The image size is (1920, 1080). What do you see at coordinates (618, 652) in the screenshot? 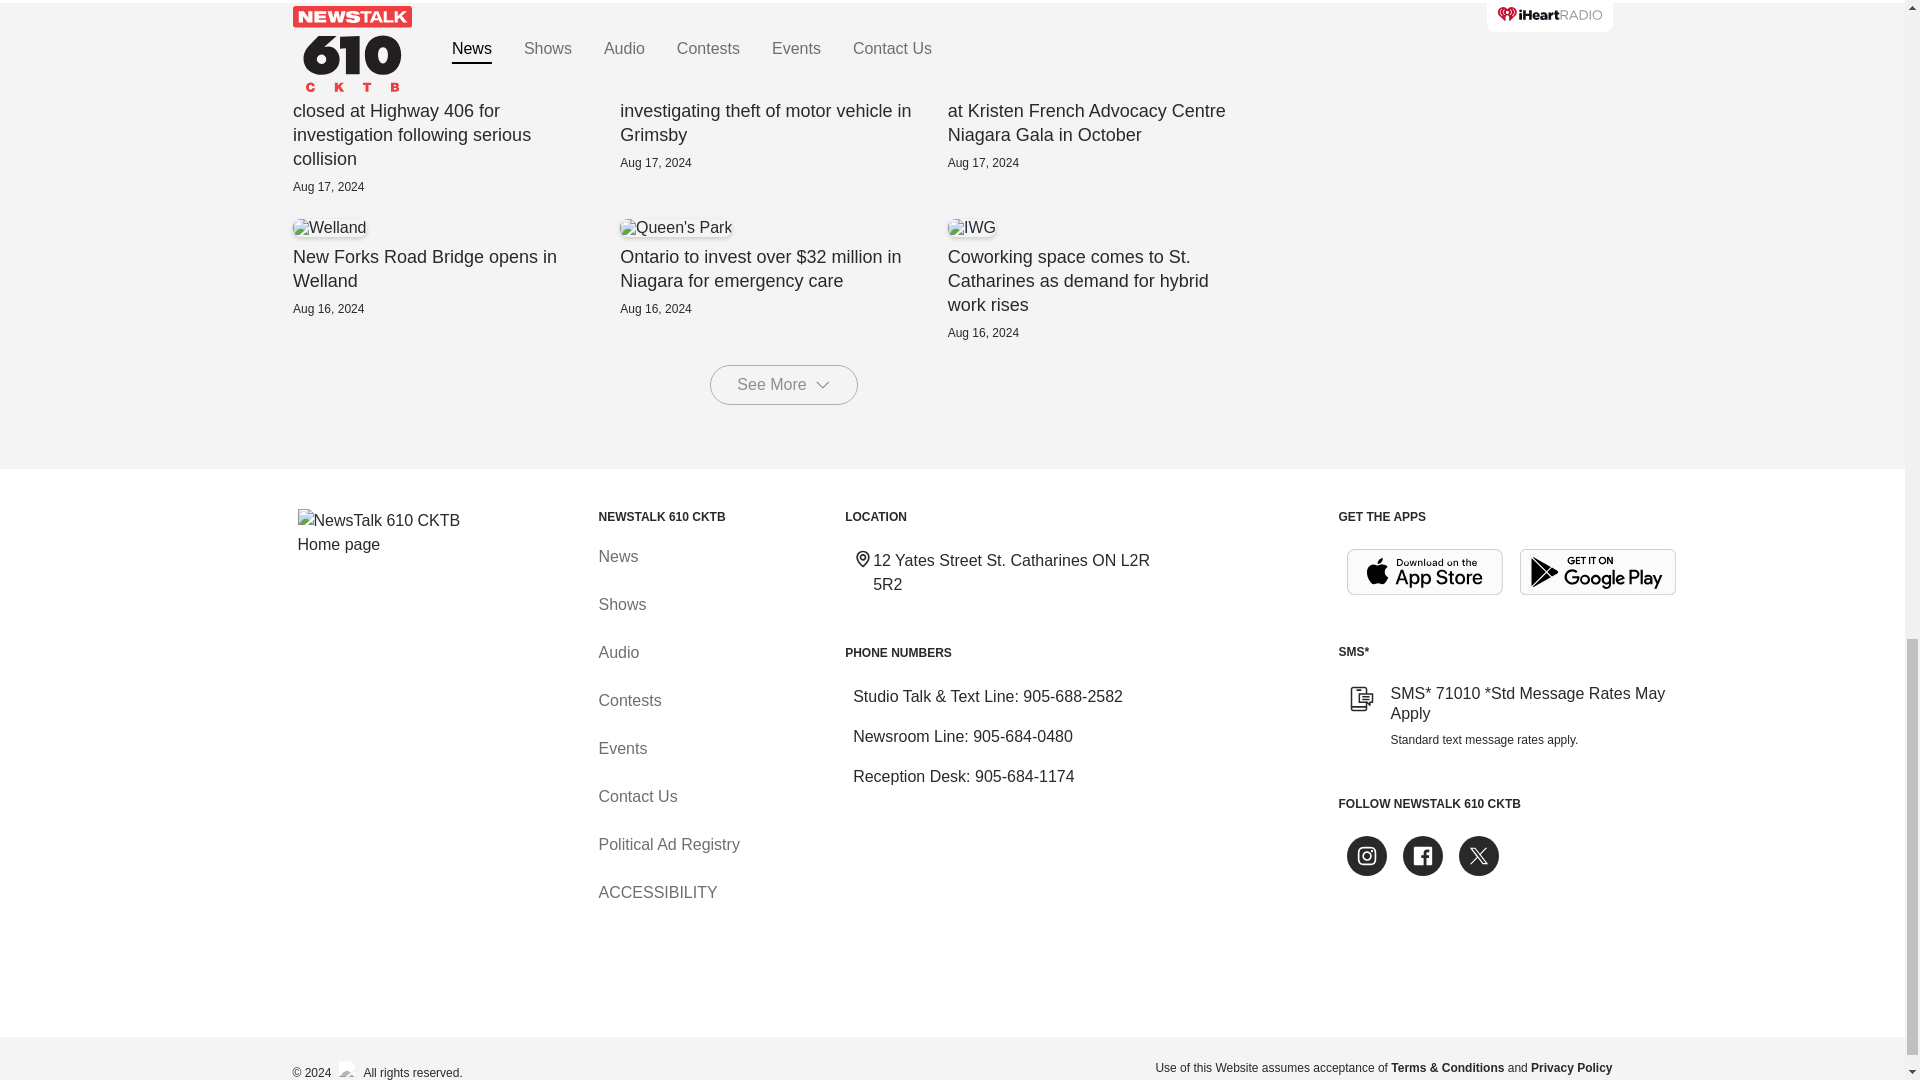
I see `Audio` at bounding box center [618, 652].